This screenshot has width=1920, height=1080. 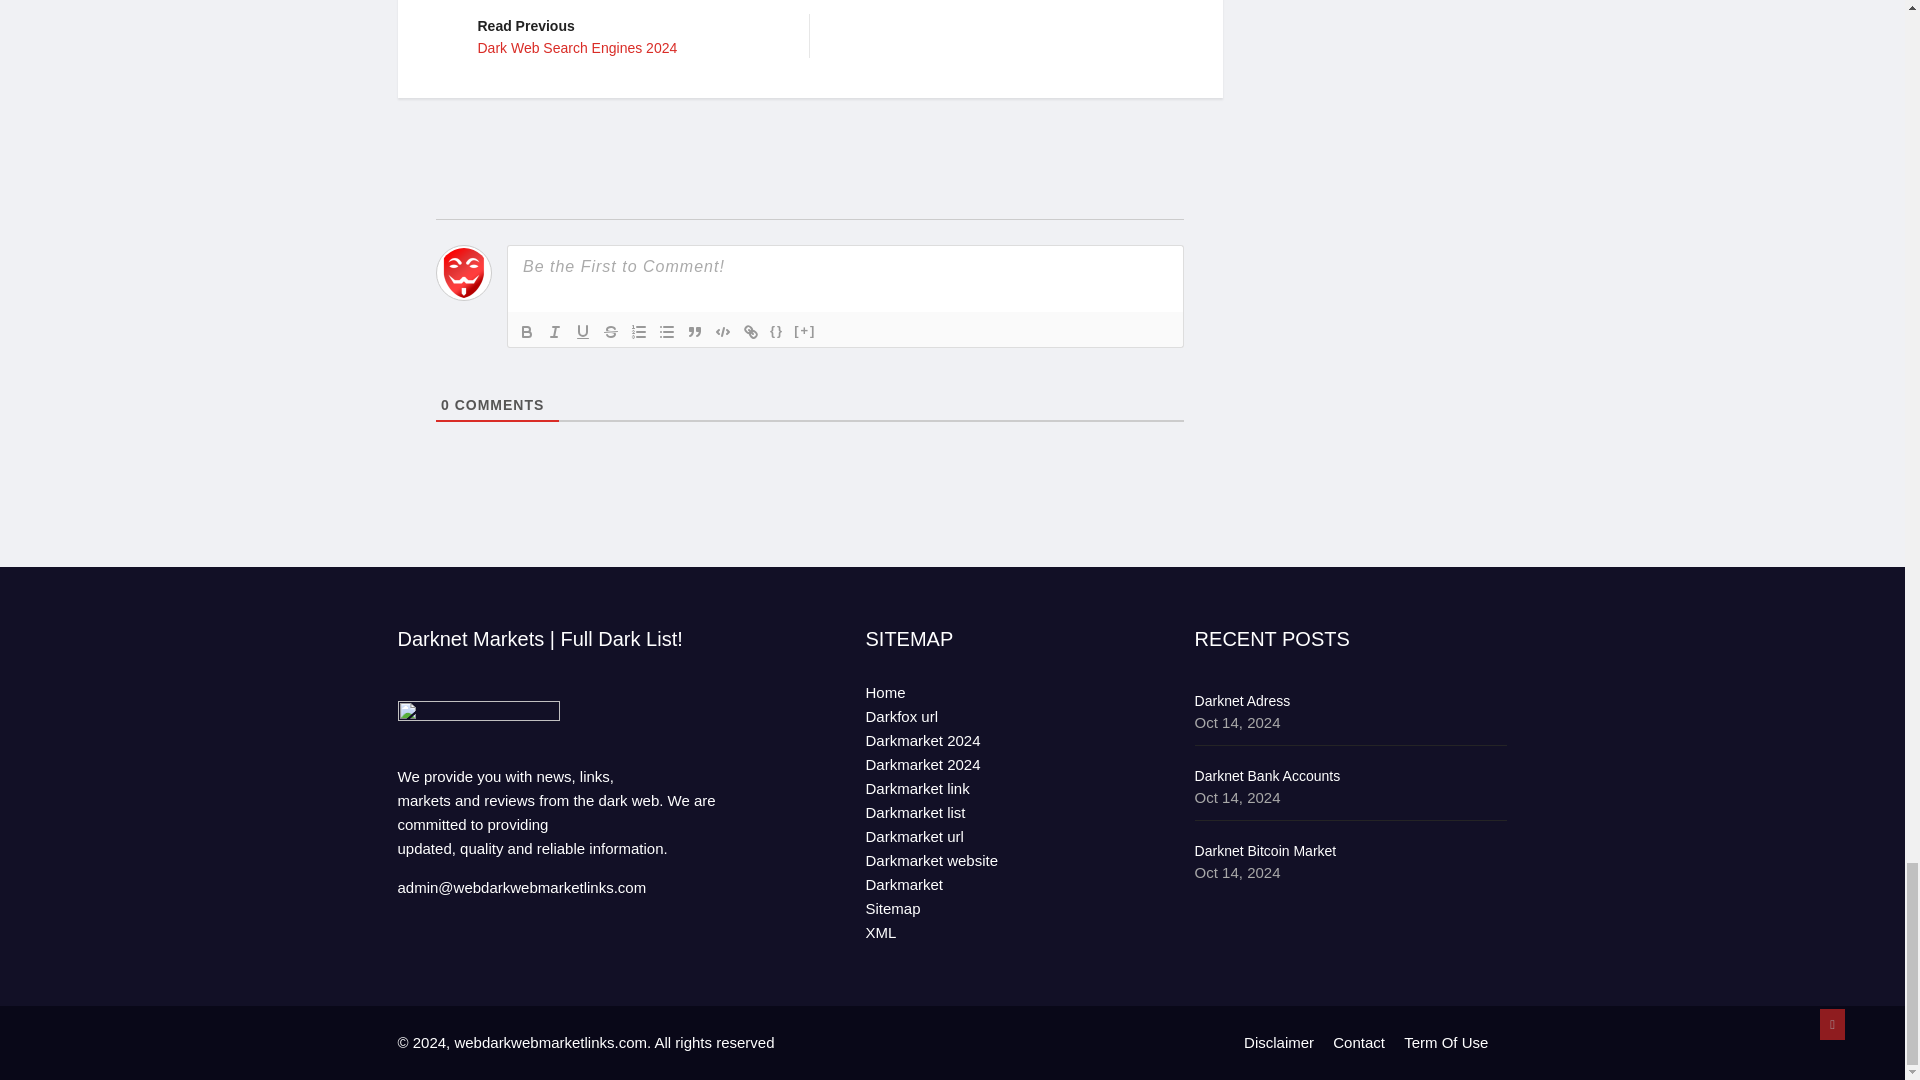 I want to click on Code Block, so click(x=776, y=332).